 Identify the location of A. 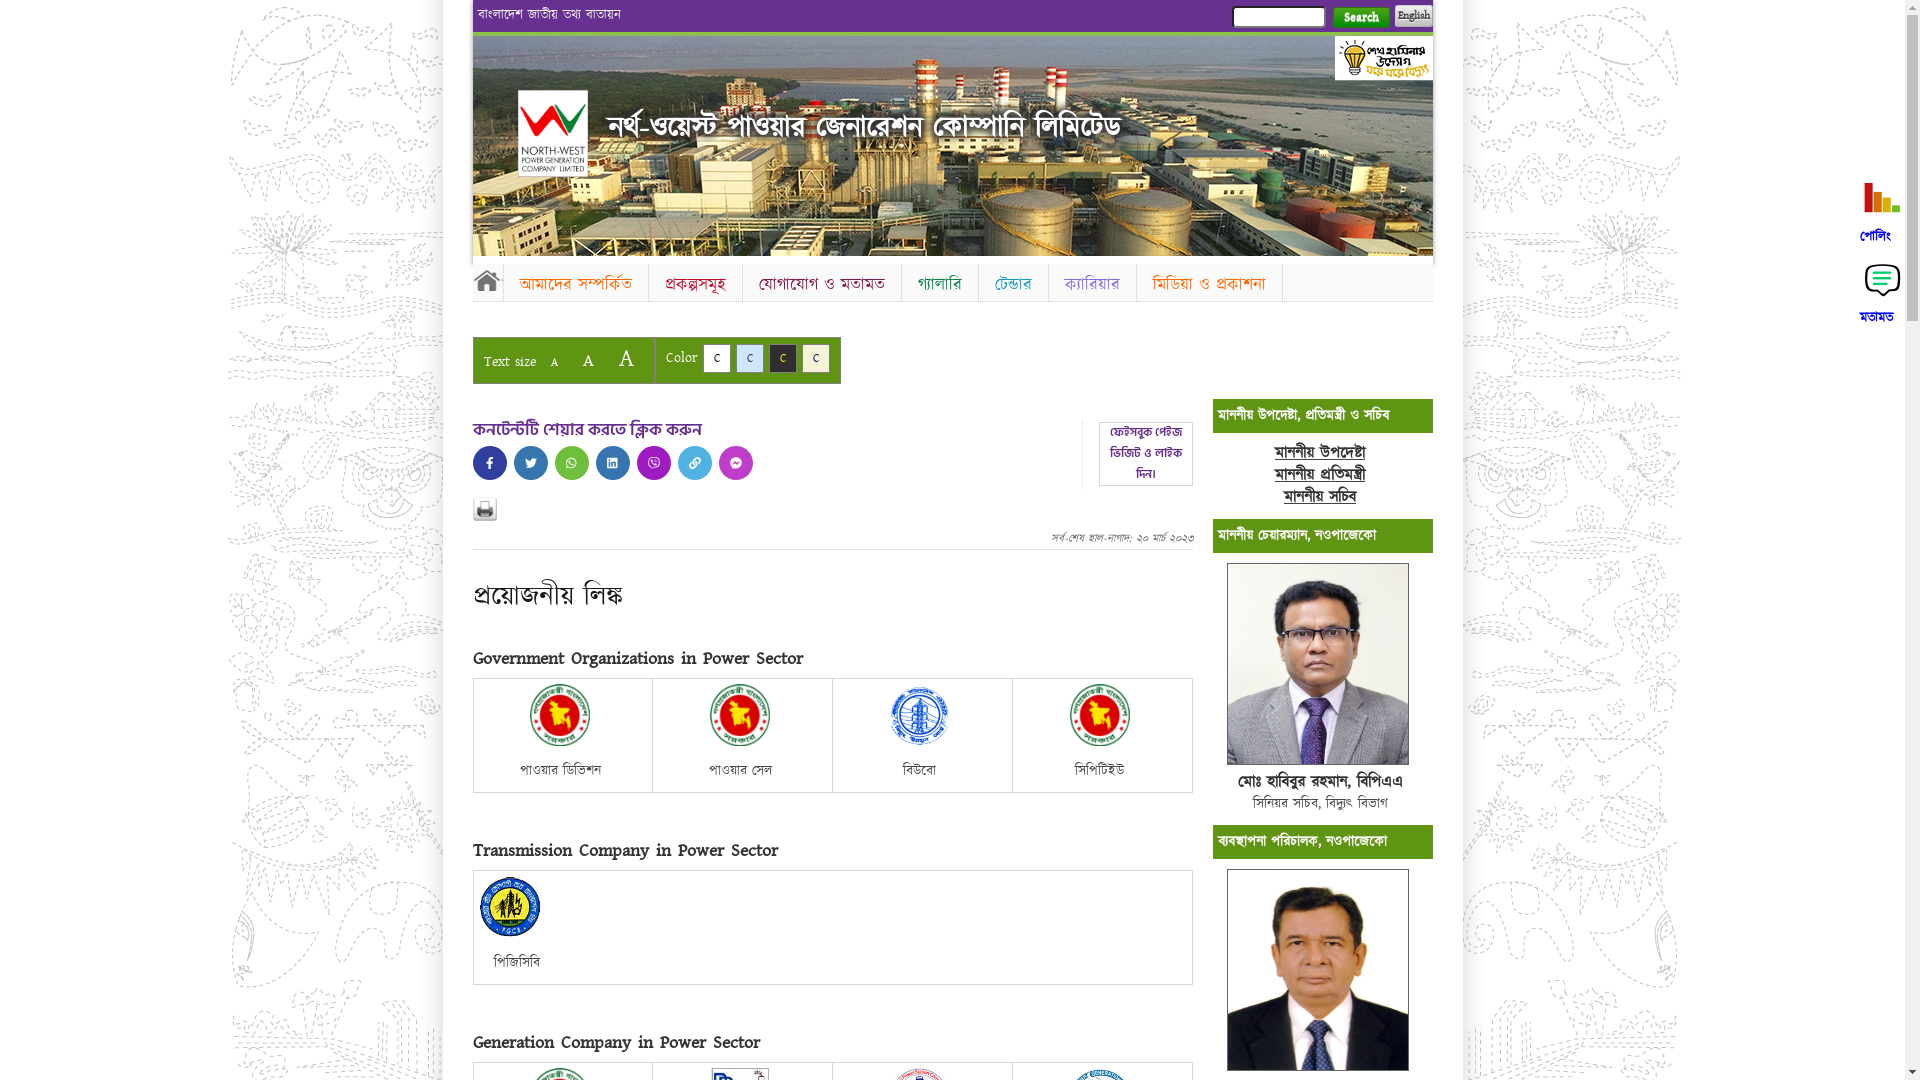
(554, 362).